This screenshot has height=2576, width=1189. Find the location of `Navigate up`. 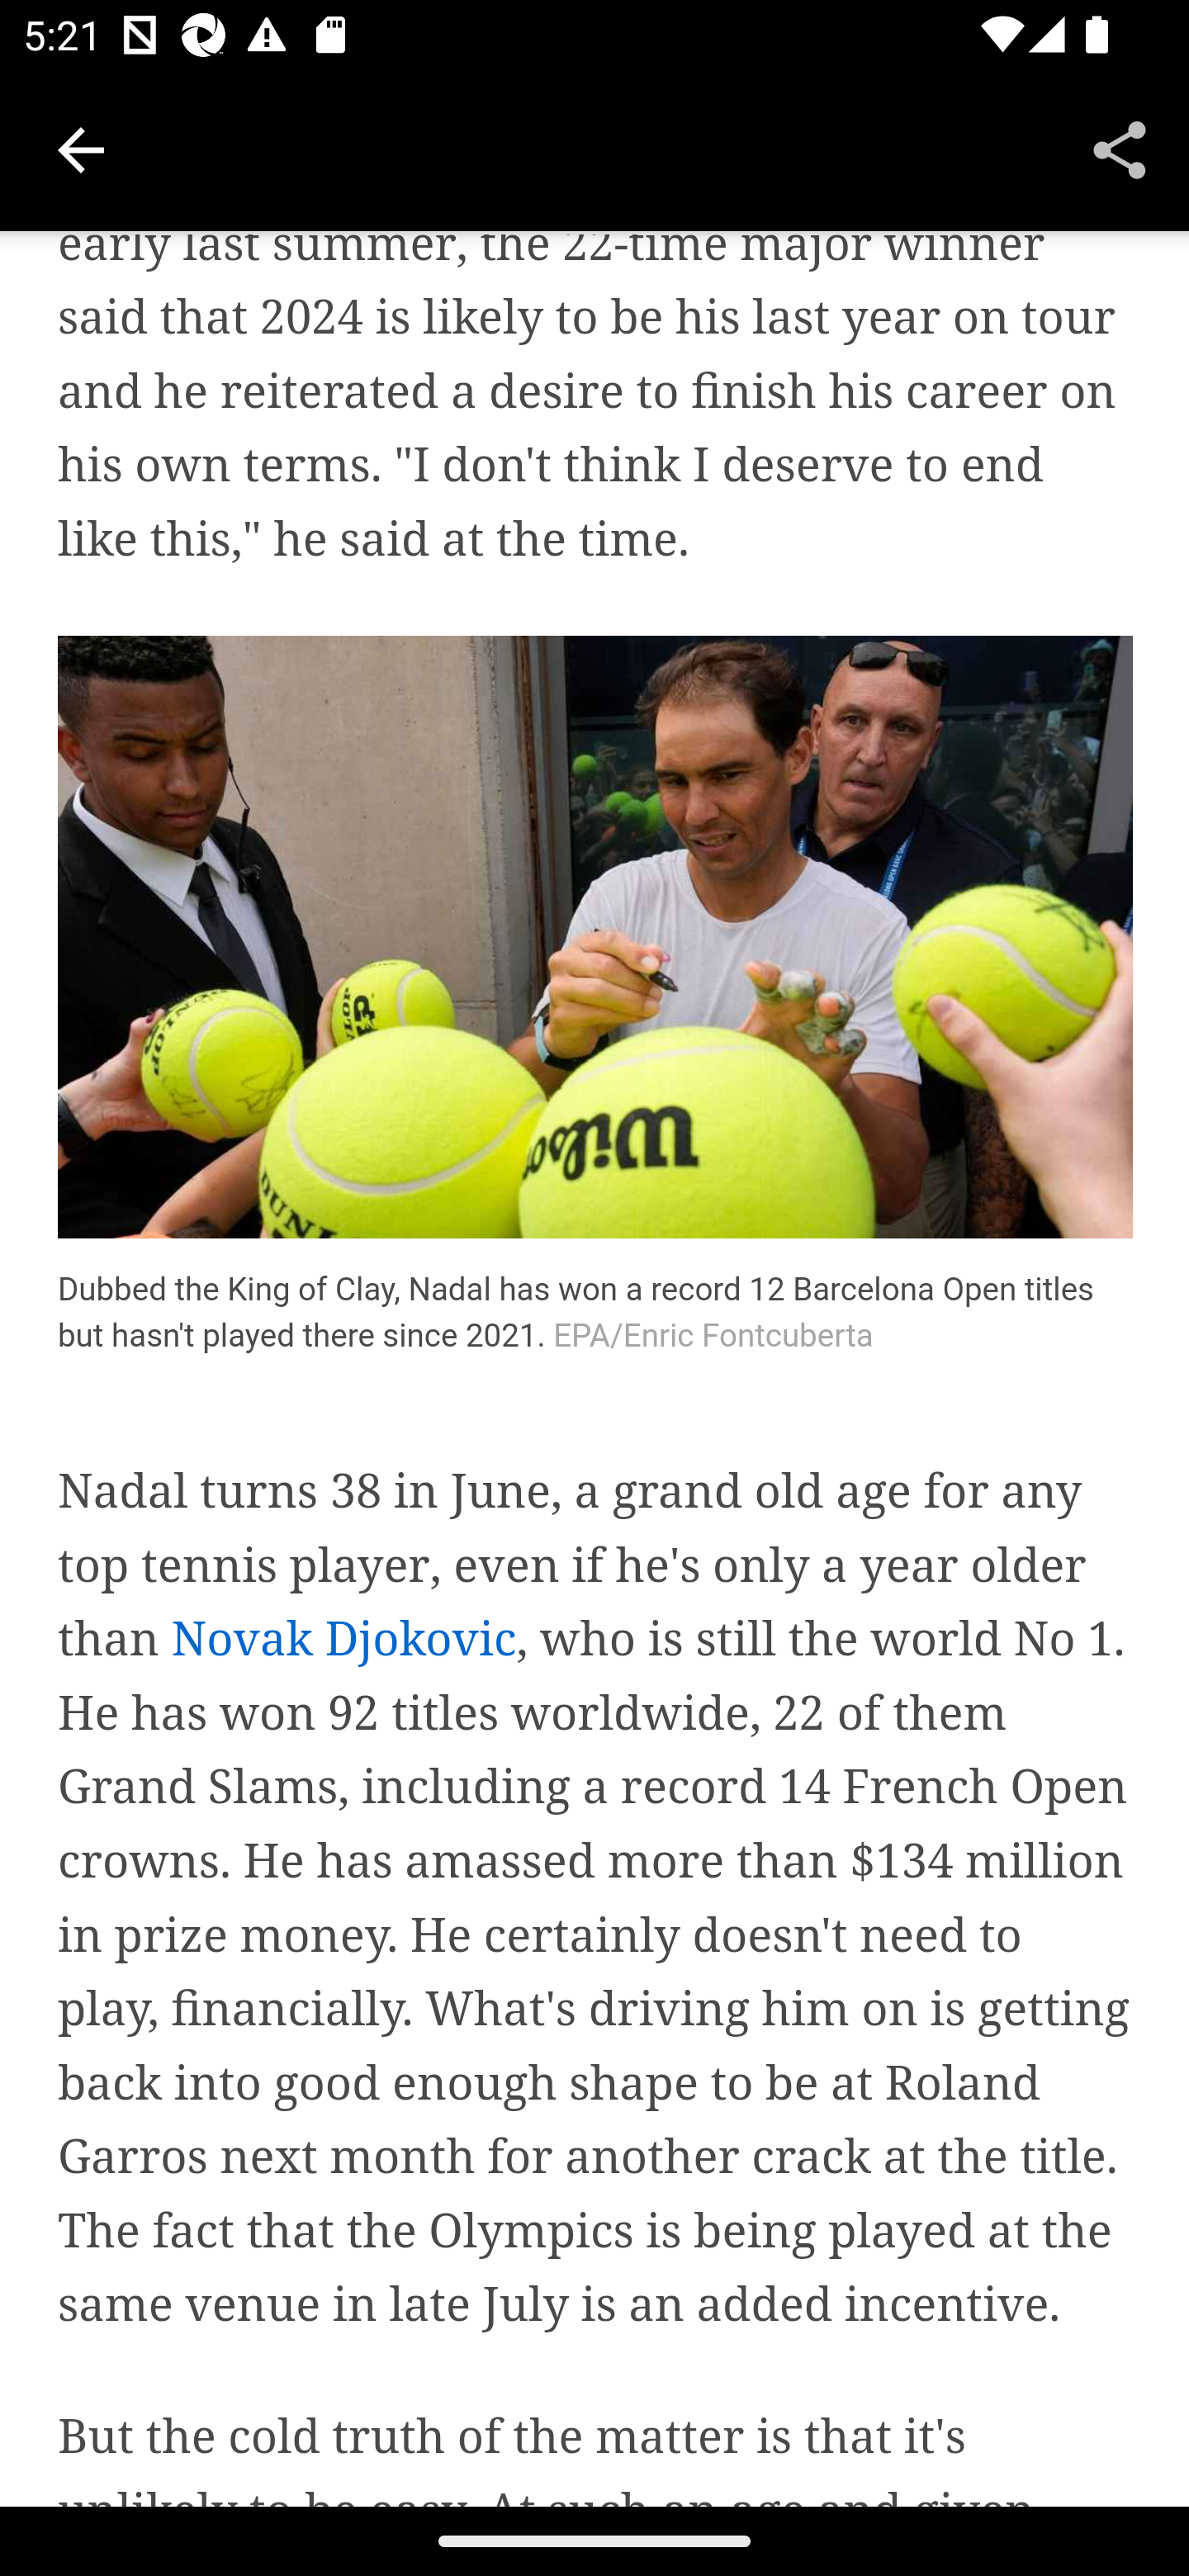

Navigate up is located at coordinates (81, 150).